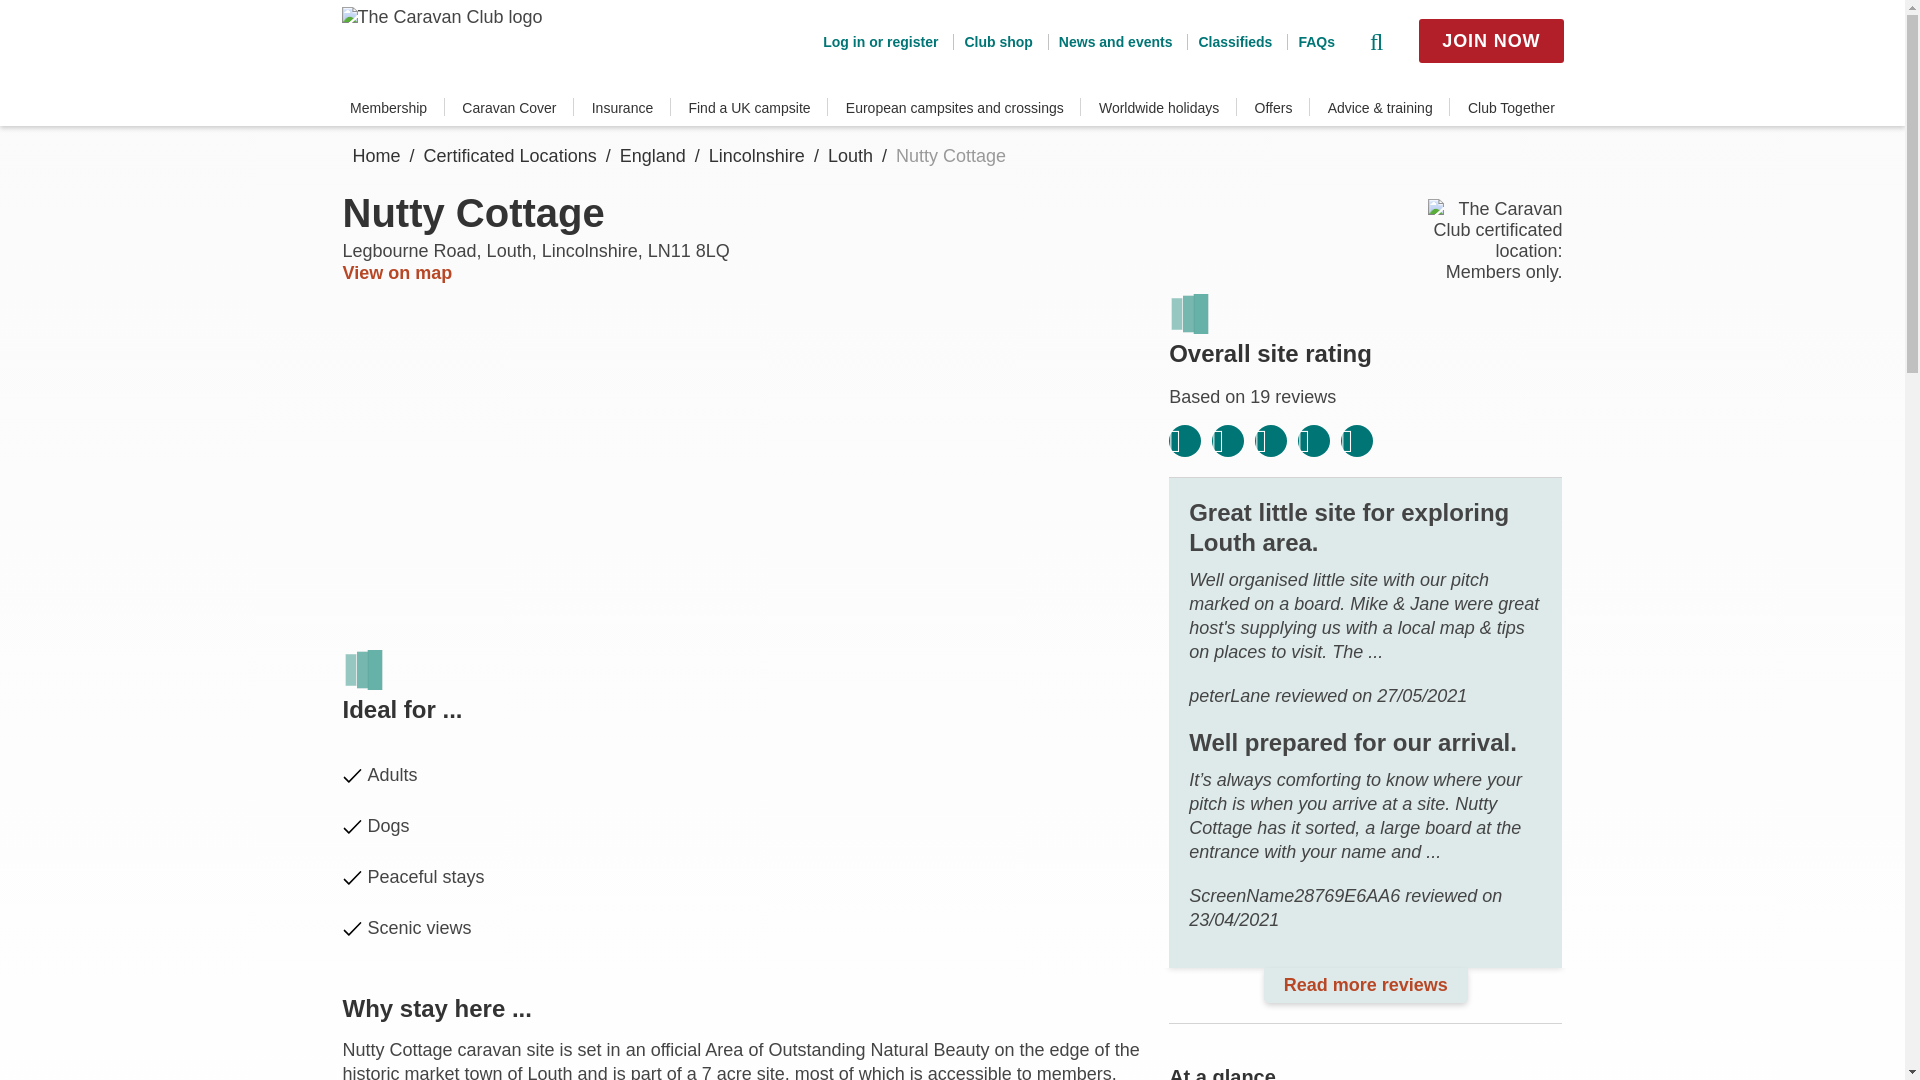  Describe the element at coordinates (1228, 41) in the screenshot. I see `Classifieds` at that location.